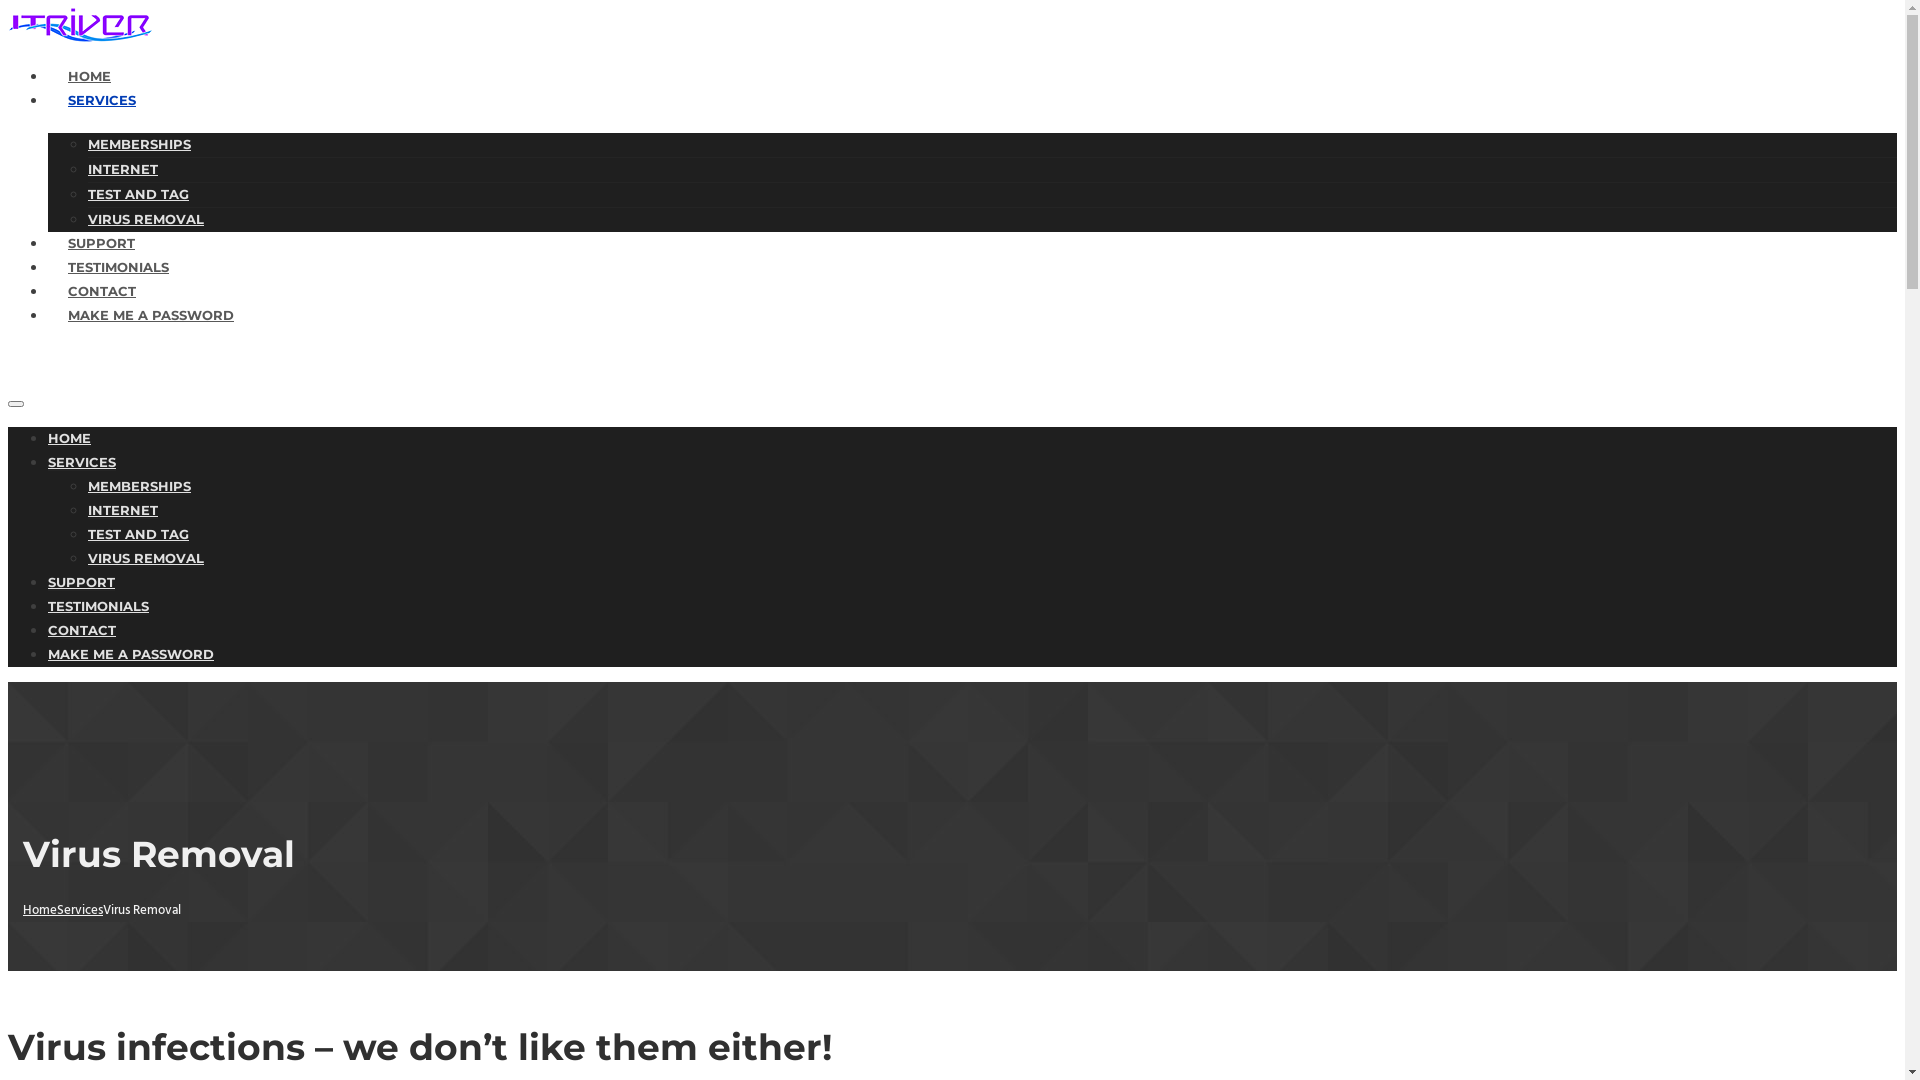 The height and width of the screenshot is (1080, 1920). Describe the element at coordinates (82, 582) in the screenshot. I see `SUPPORT` at that location.